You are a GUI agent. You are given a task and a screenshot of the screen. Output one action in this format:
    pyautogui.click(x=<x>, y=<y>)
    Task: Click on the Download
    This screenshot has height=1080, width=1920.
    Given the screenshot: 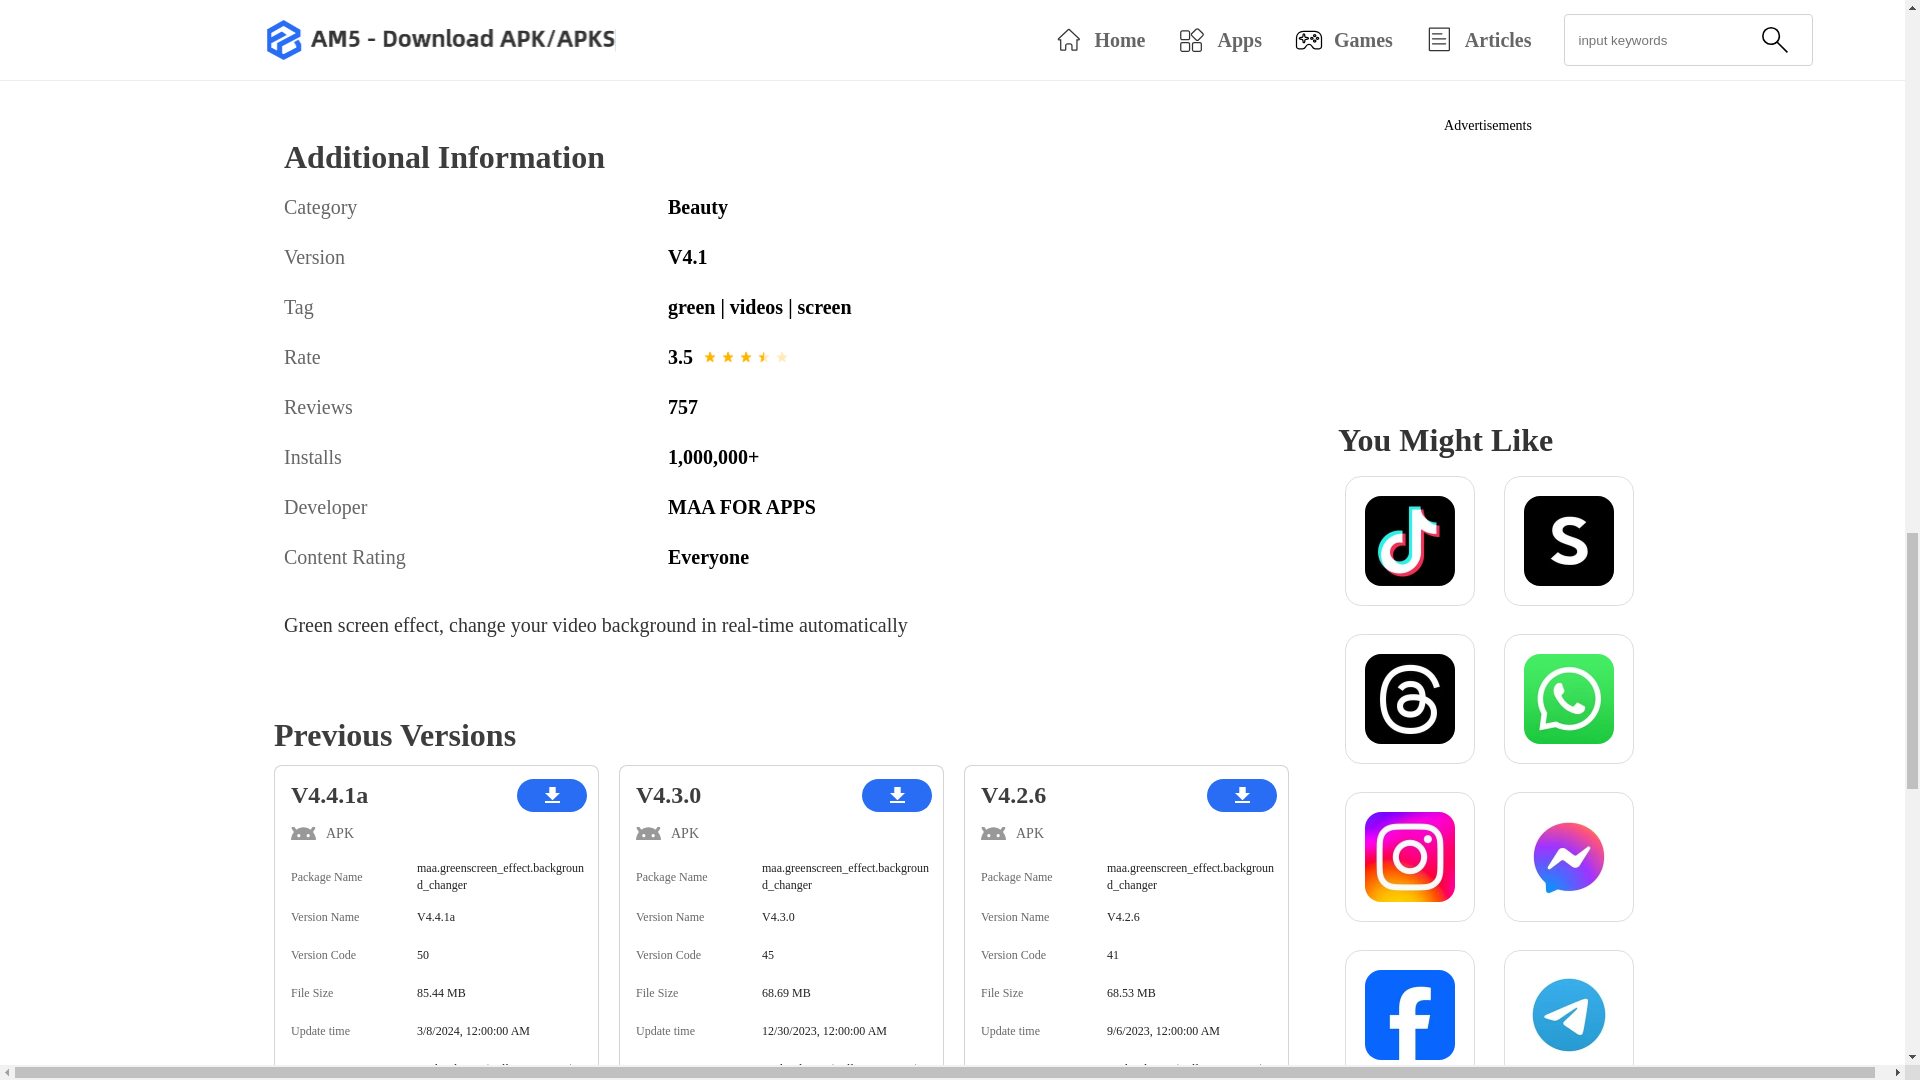 What is the action you would take?
    pyautogui.click(x=1124, y=51)
    